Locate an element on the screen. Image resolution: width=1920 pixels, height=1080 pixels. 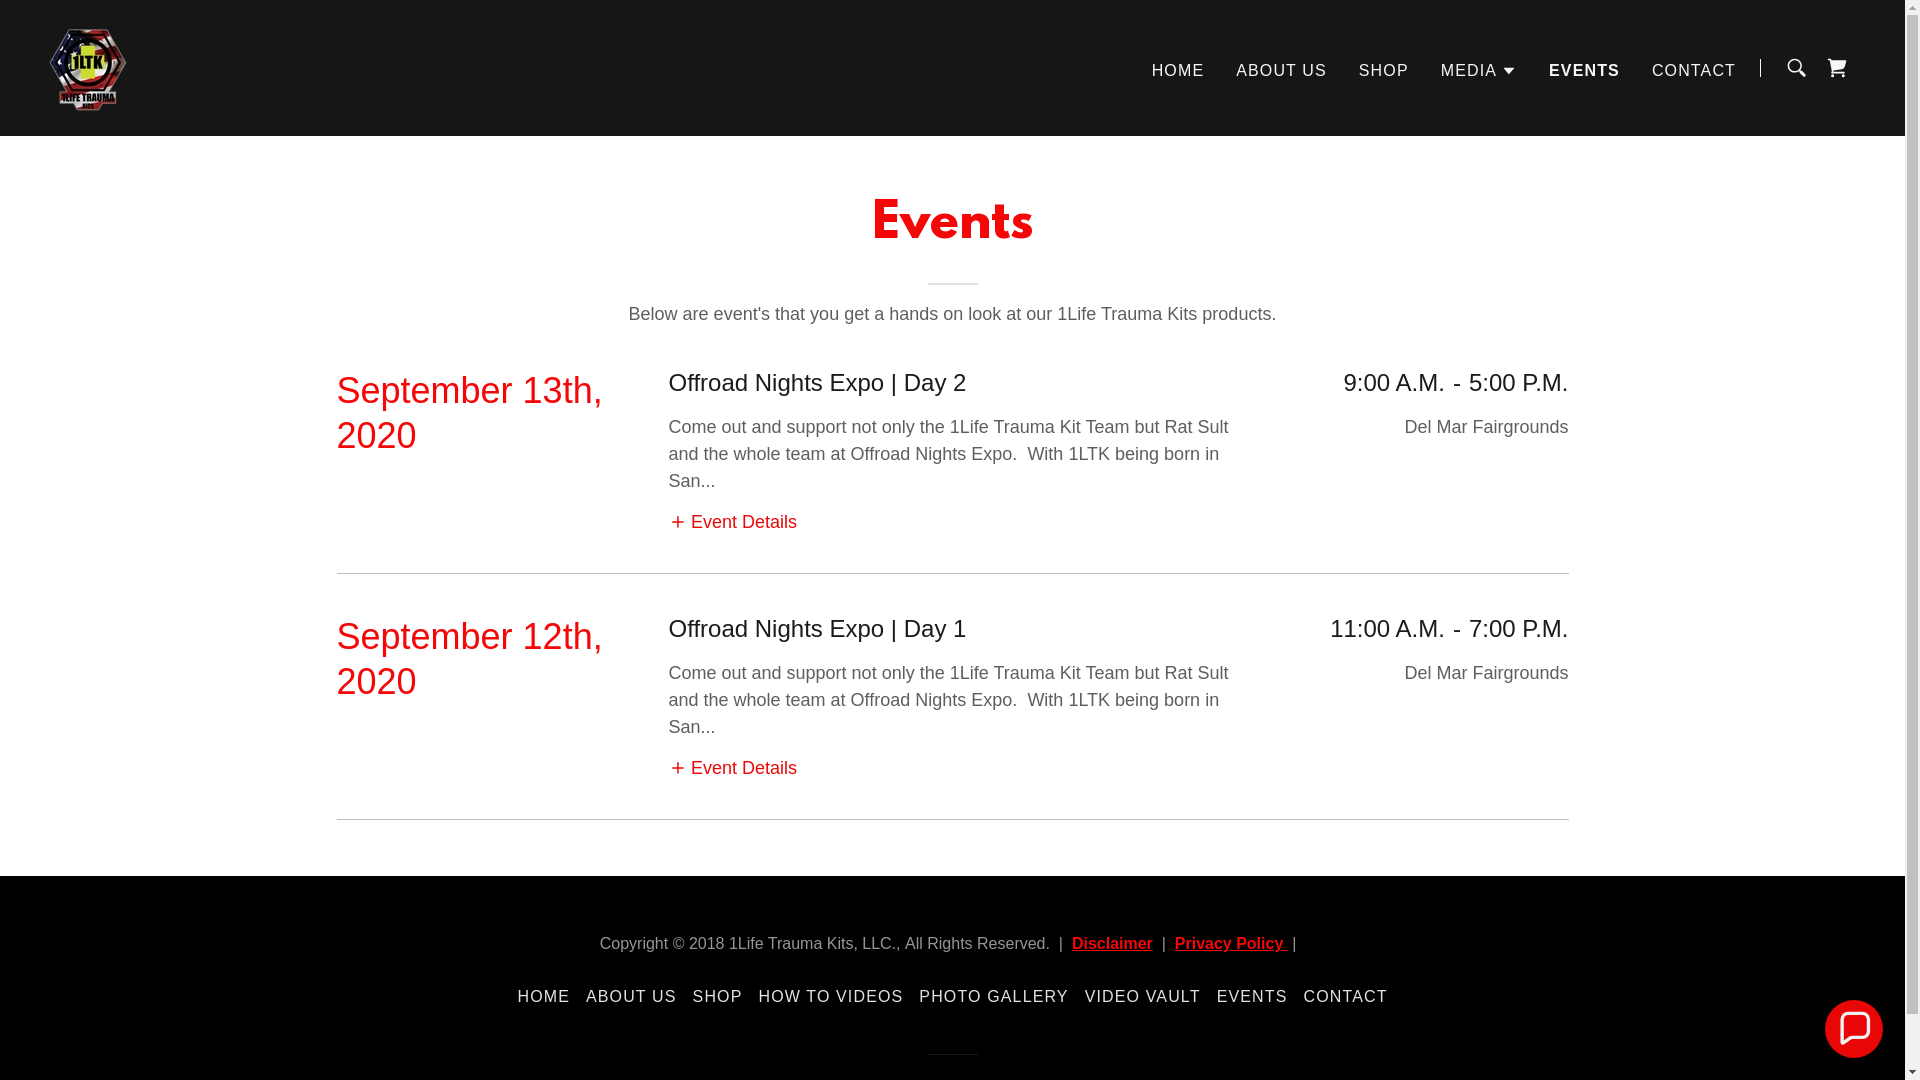
PHOTO GALLERY is located at coordinates (994, 997).